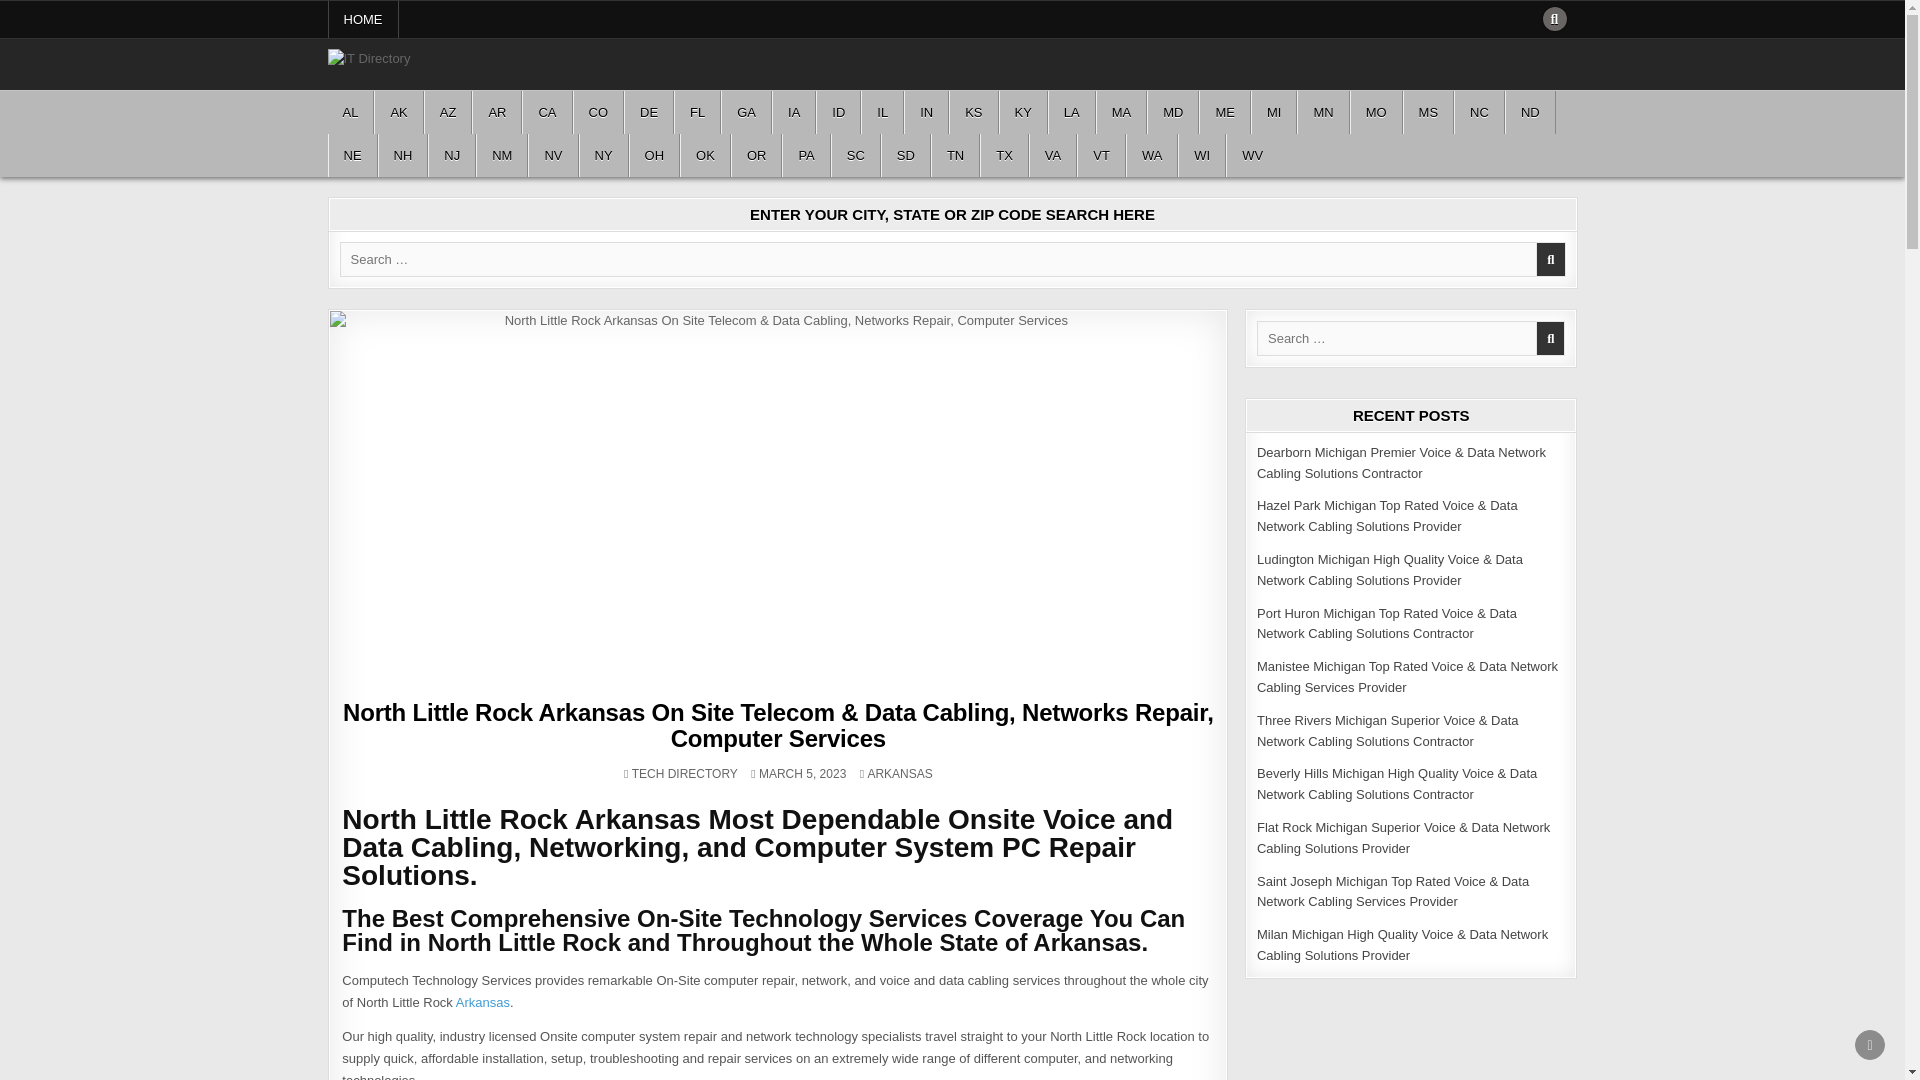  Describe the element at coordinates (364, 19) in the screenshot. I see `HOME` at that location.